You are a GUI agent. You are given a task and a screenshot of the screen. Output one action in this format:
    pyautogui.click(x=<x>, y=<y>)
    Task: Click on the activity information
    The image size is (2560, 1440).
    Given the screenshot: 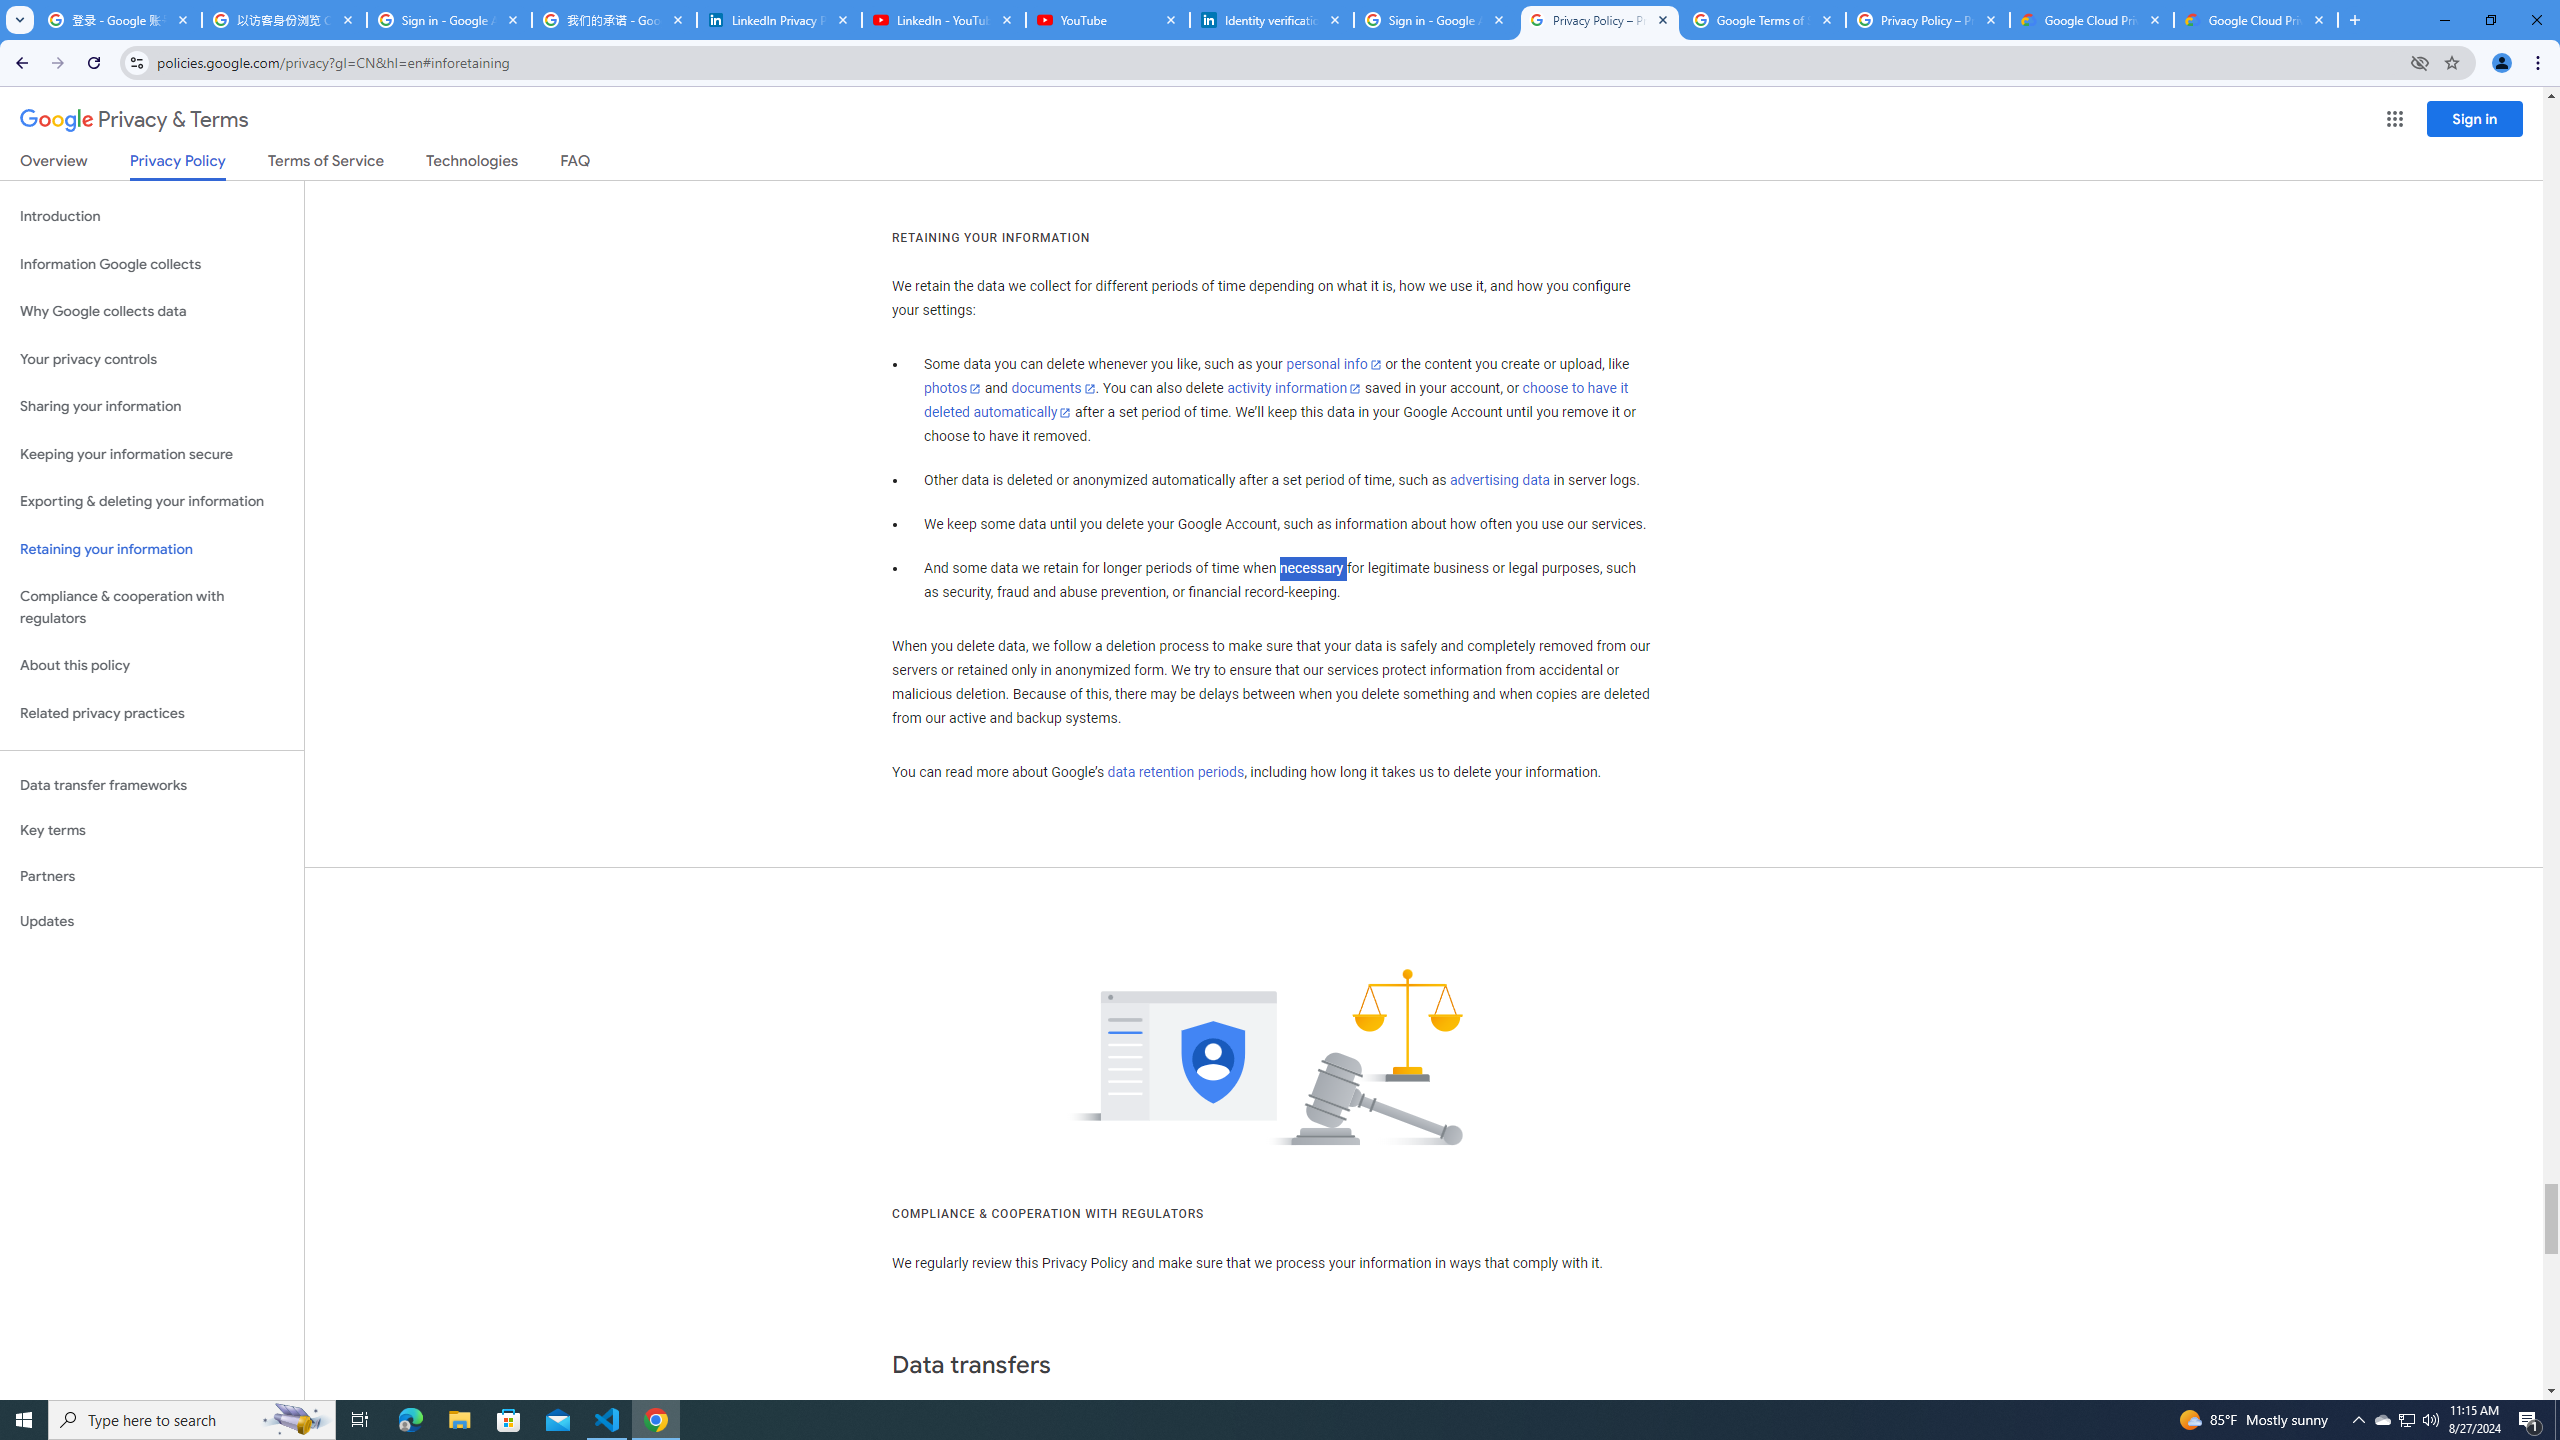 What is the action you would take?
    pyautogui.click(x=1294, y=388)
    